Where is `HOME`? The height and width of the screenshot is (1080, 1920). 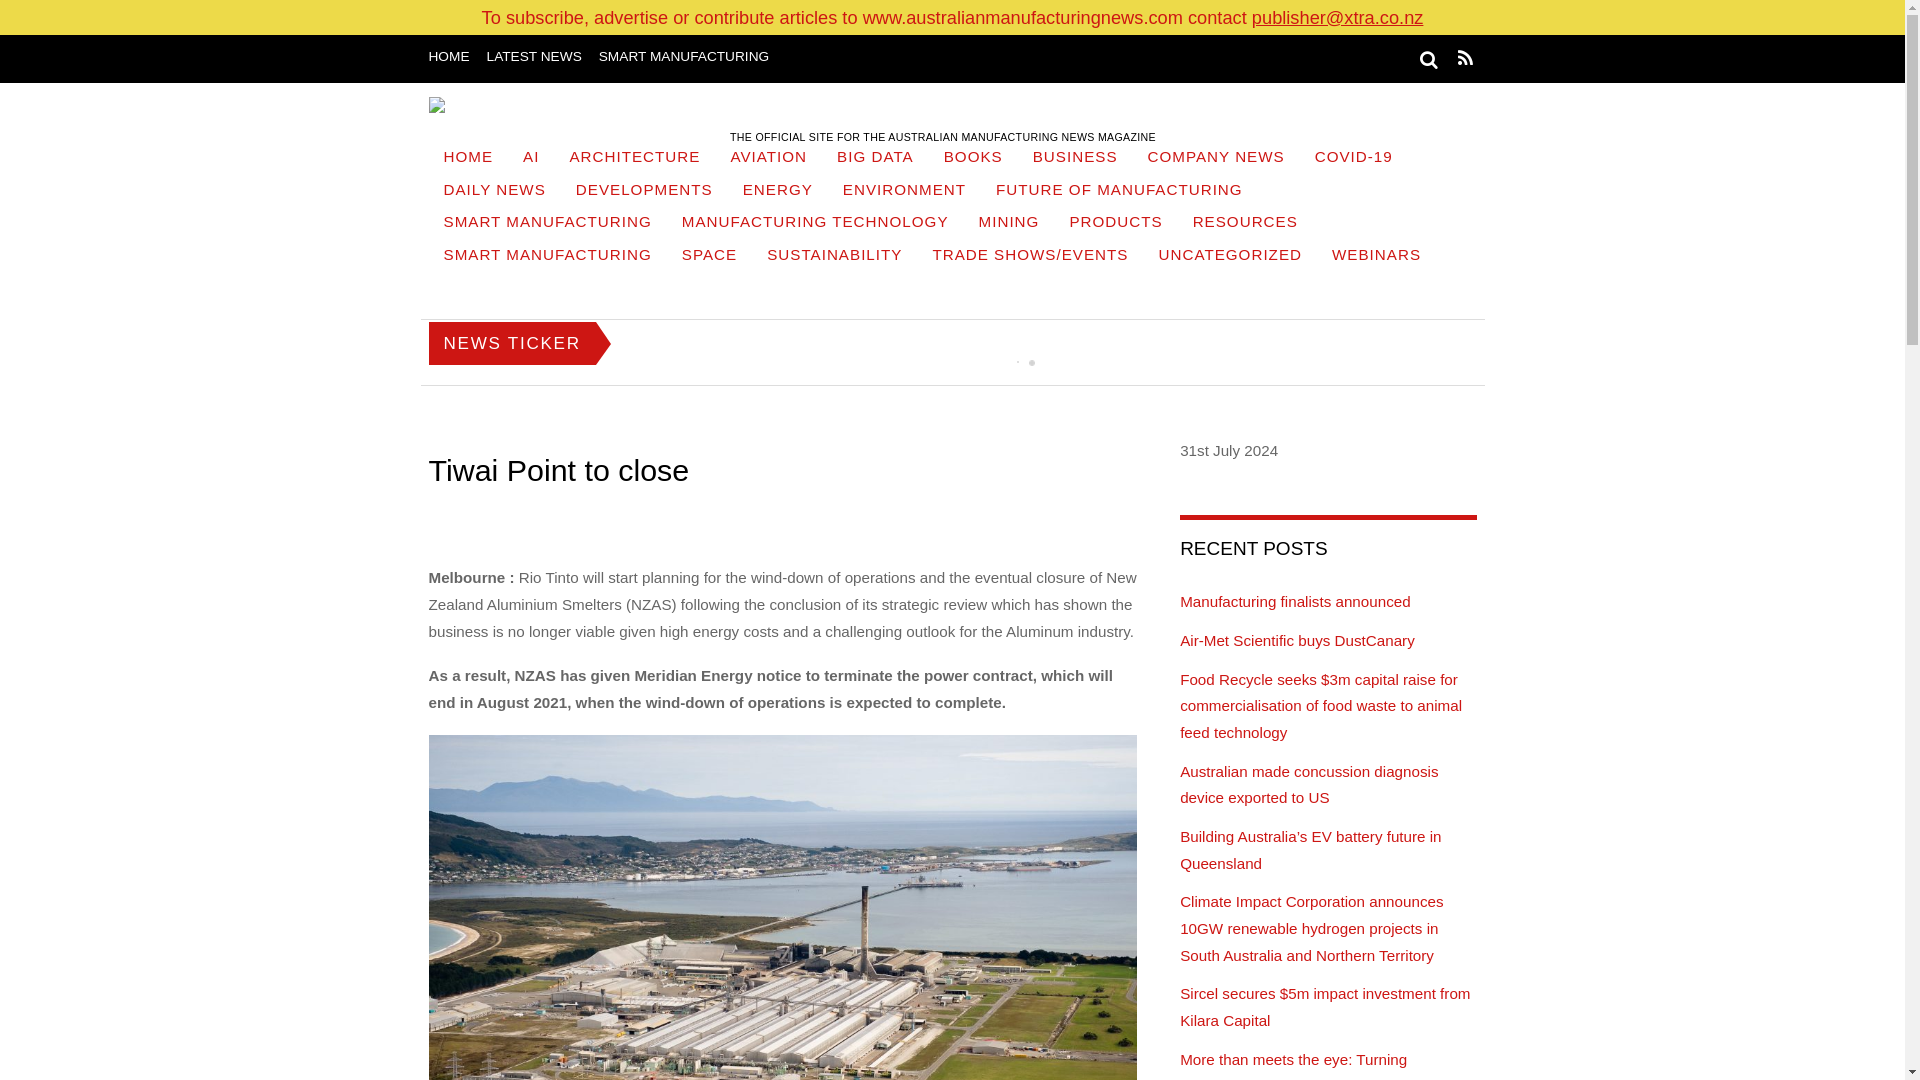 HOME is located at coordinates (468, 159).